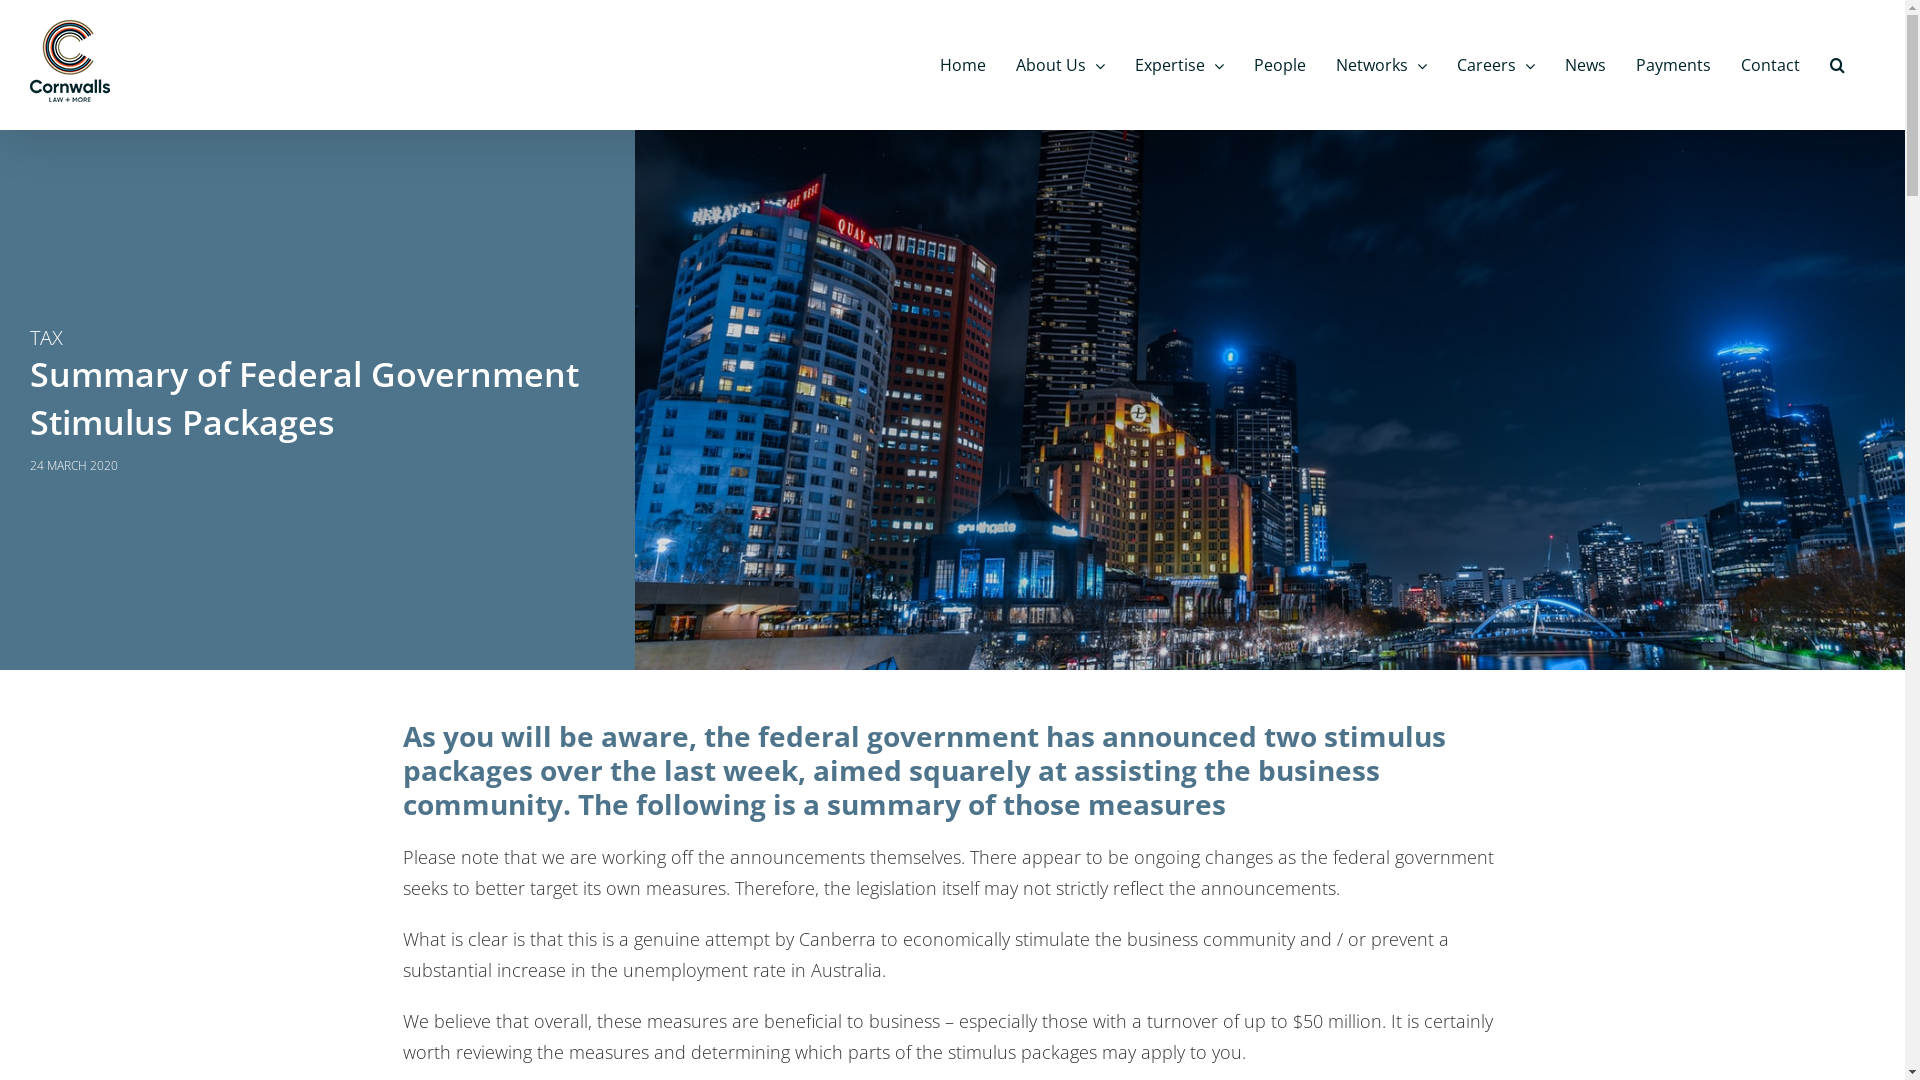 The height and width of the screenshot is (1080, 1920). I want to click on News, so click(1586, 65).